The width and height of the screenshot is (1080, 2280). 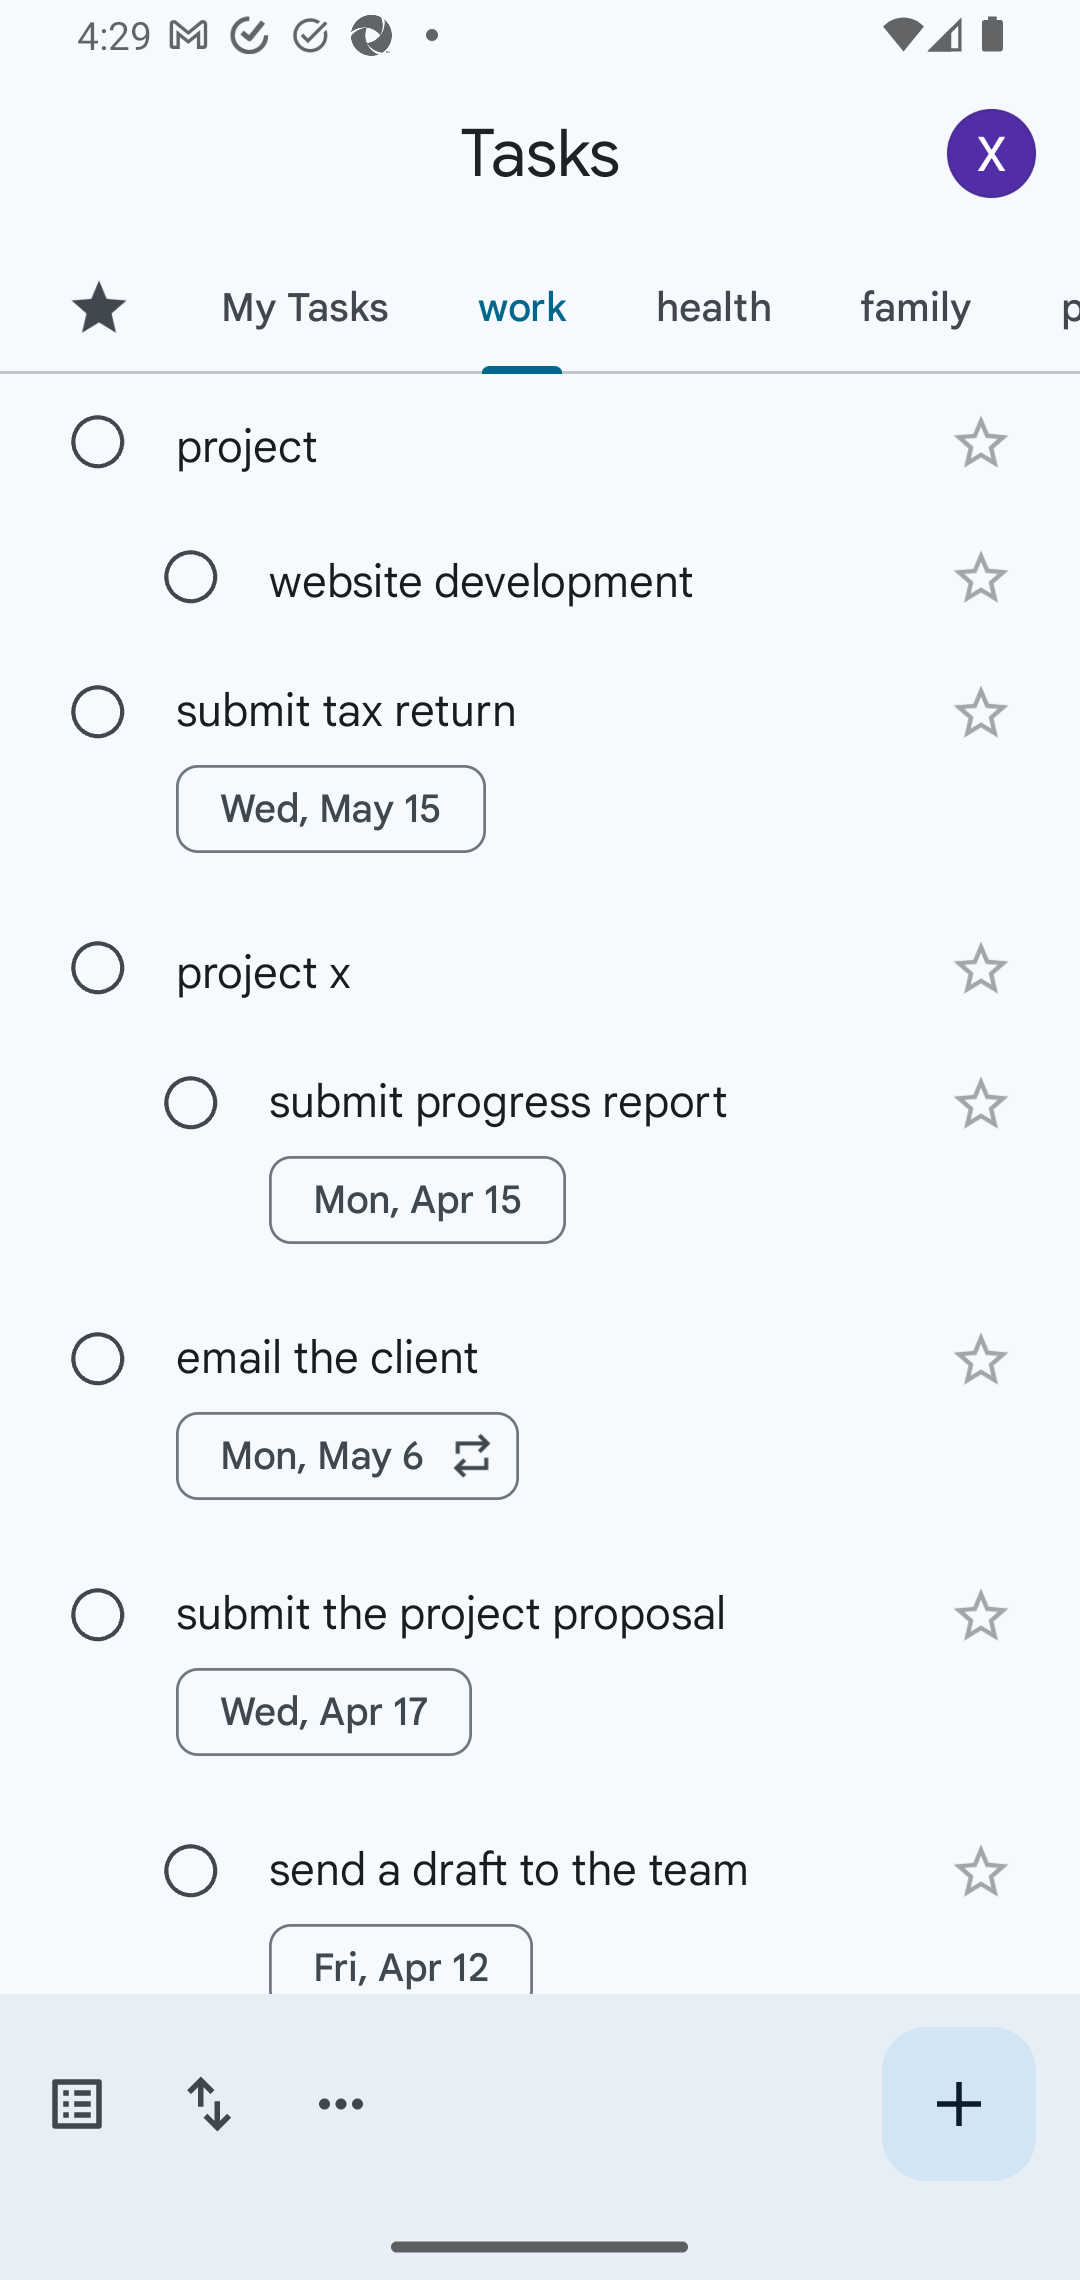 I want to click on Mark as complete, so click(x=98, y=443).